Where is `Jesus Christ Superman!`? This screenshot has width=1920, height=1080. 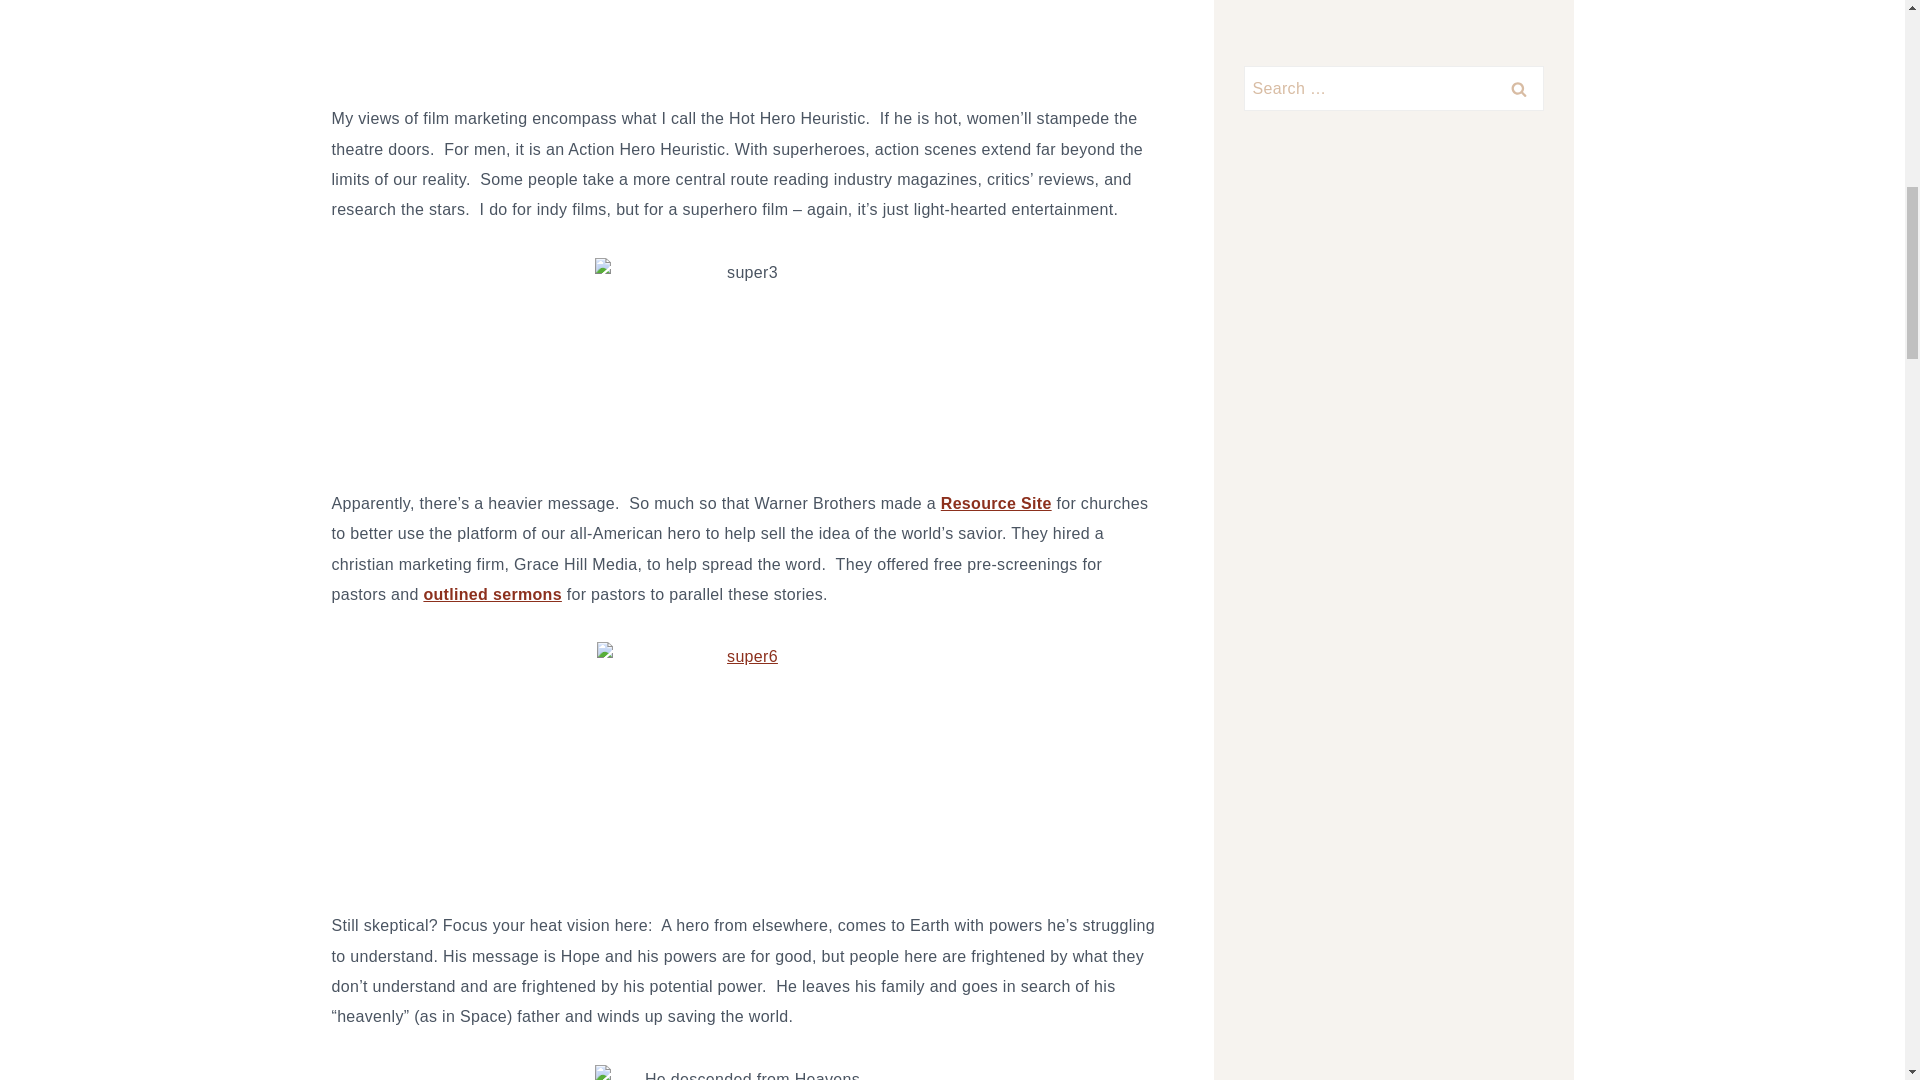 Jesus Christ Superman! is located at coordinates (996, 502).